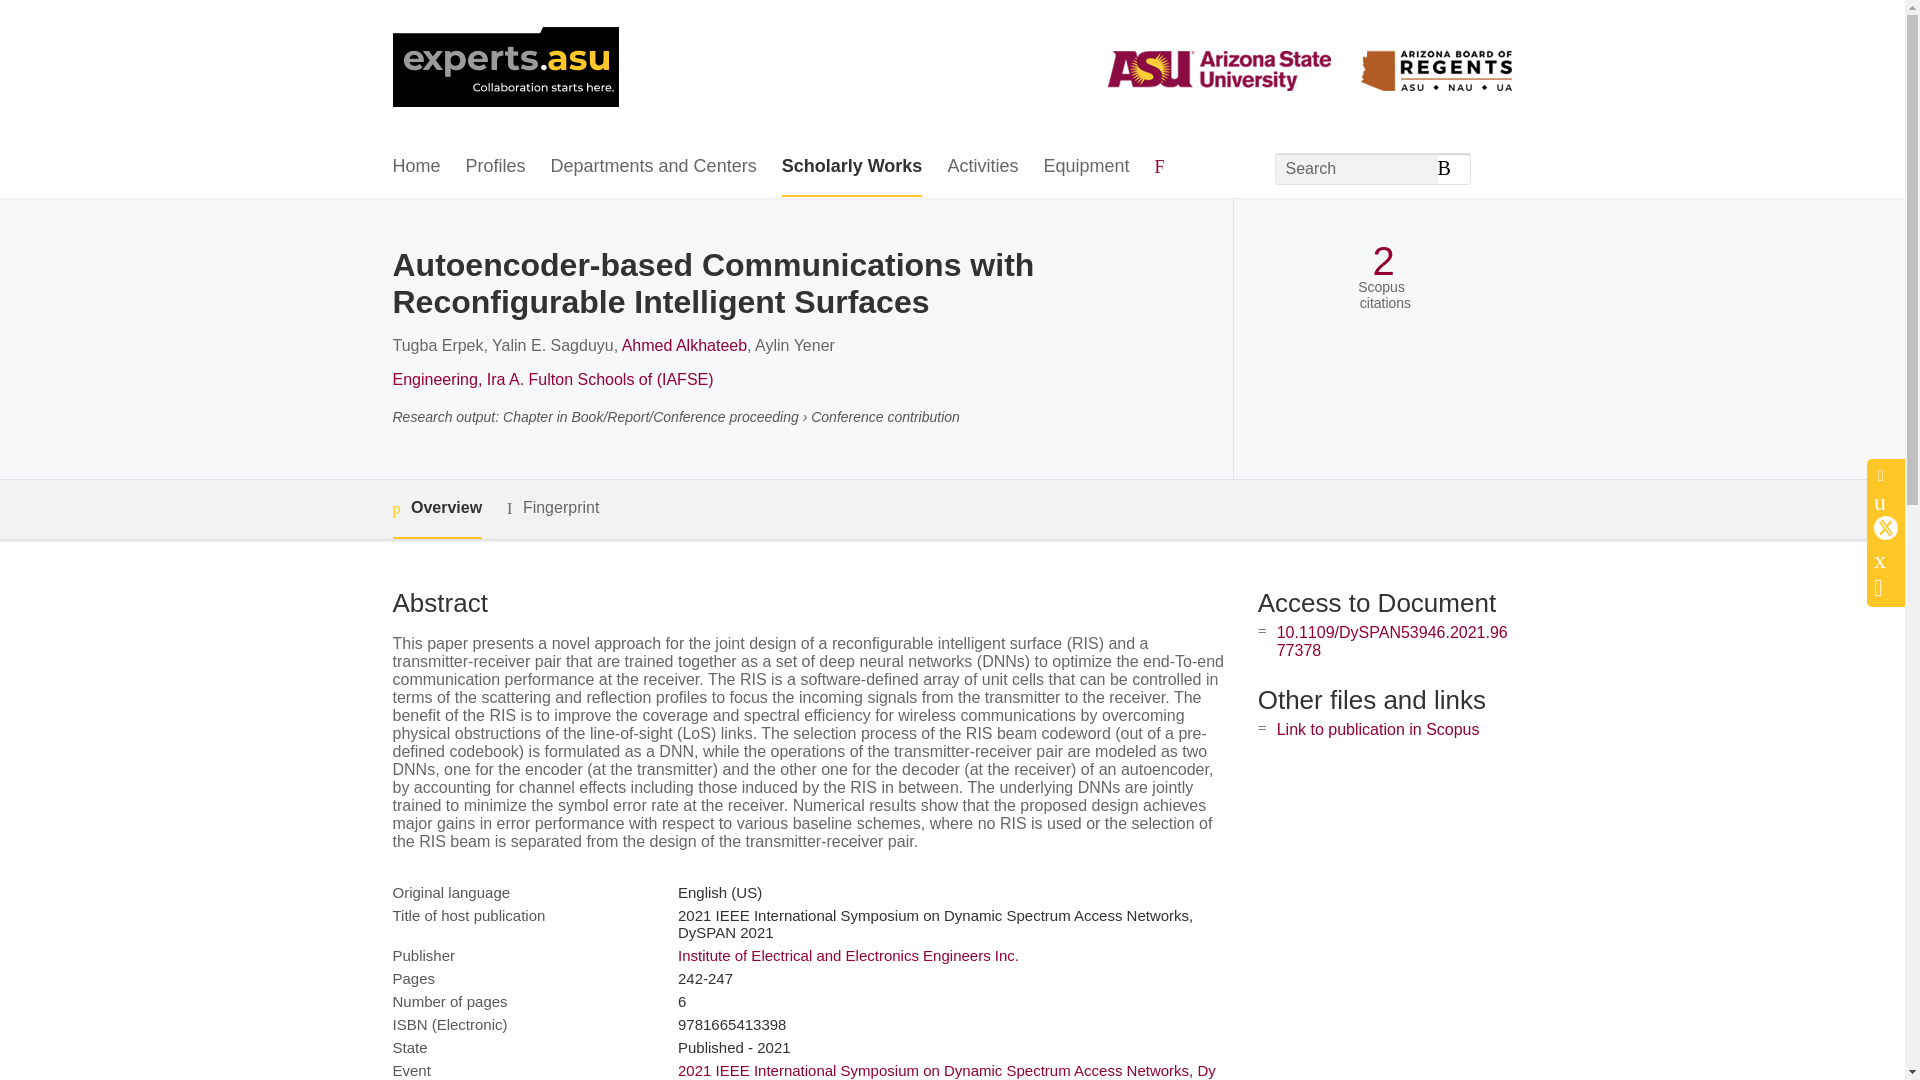 The width and height of the screenshot is (1920, 1080). What do you see at coordinates (1085, 167) in the screenshot?
I see `Equipment` at bounding box center [1085, 167].